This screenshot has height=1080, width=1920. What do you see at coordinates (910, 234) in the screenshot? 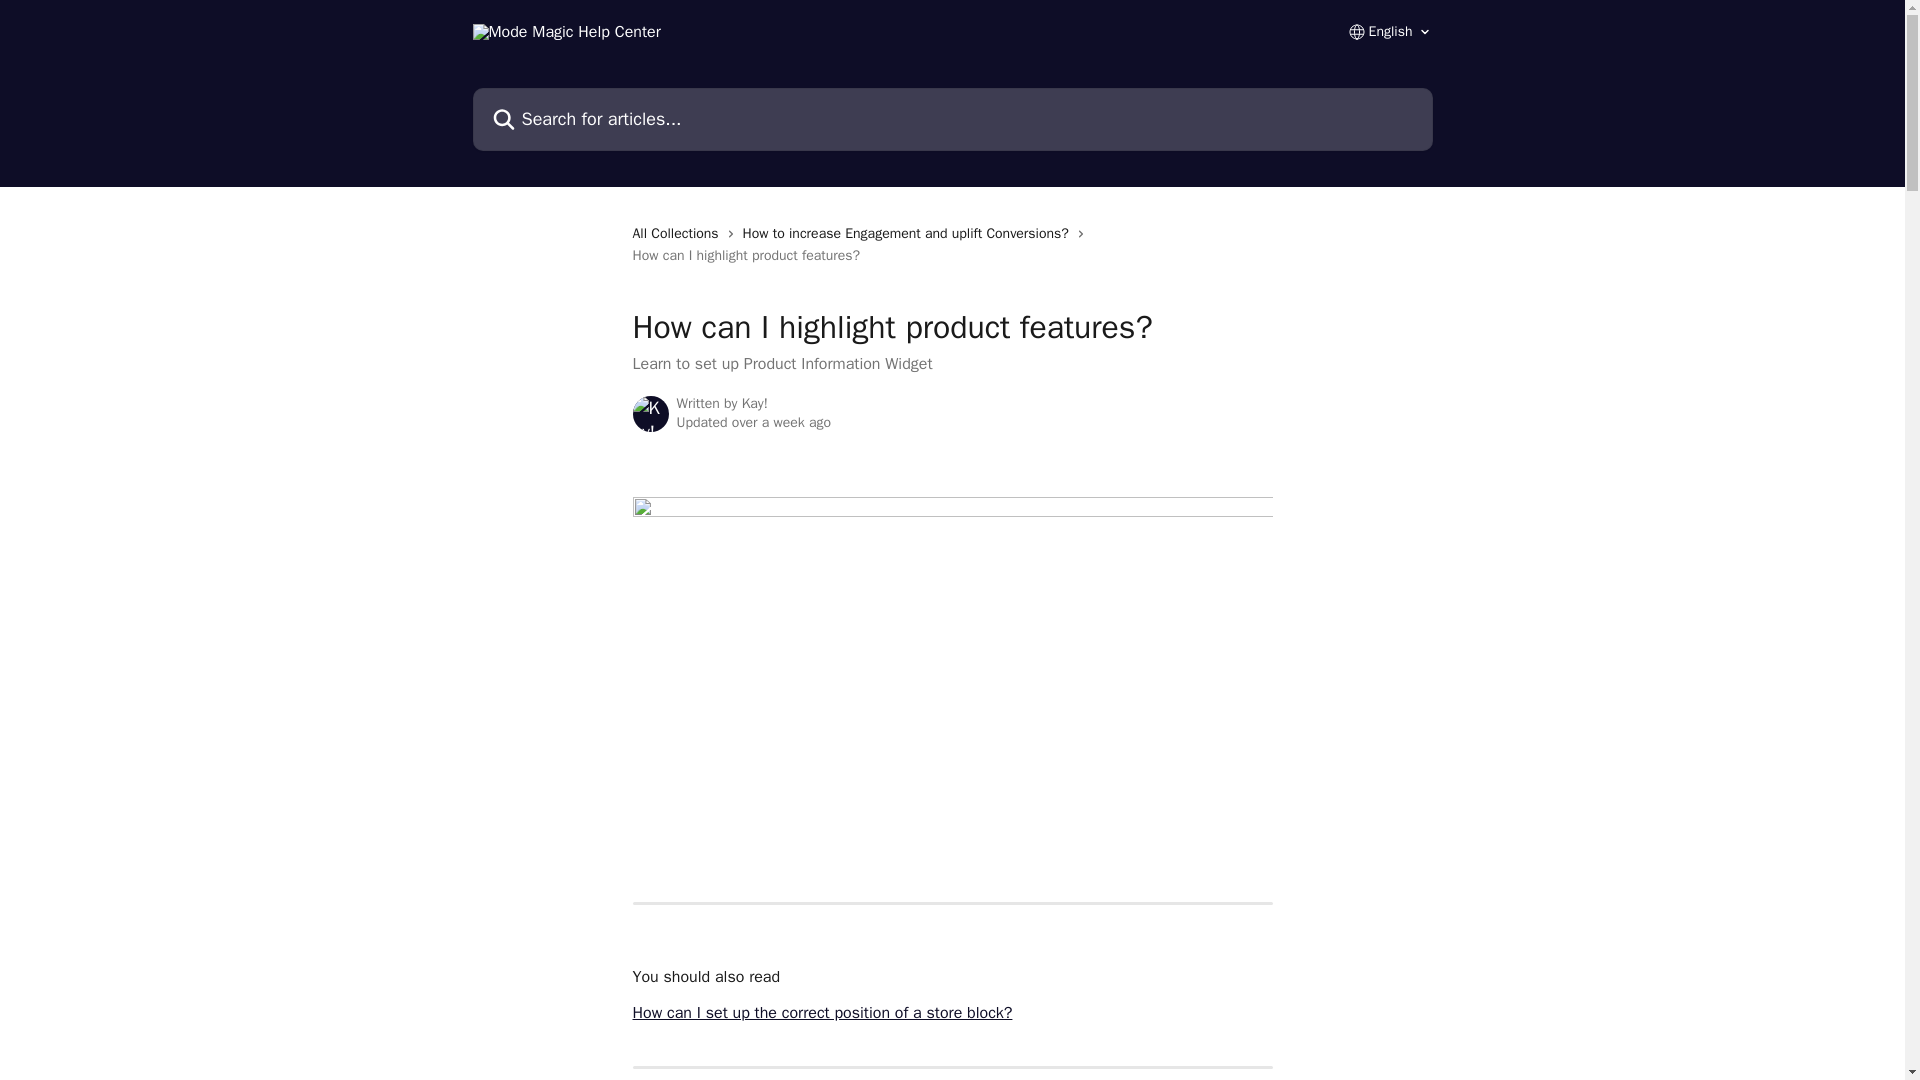
I see `How to increase Engagement and uplift Conversions?` at bounding box center [910, 234].